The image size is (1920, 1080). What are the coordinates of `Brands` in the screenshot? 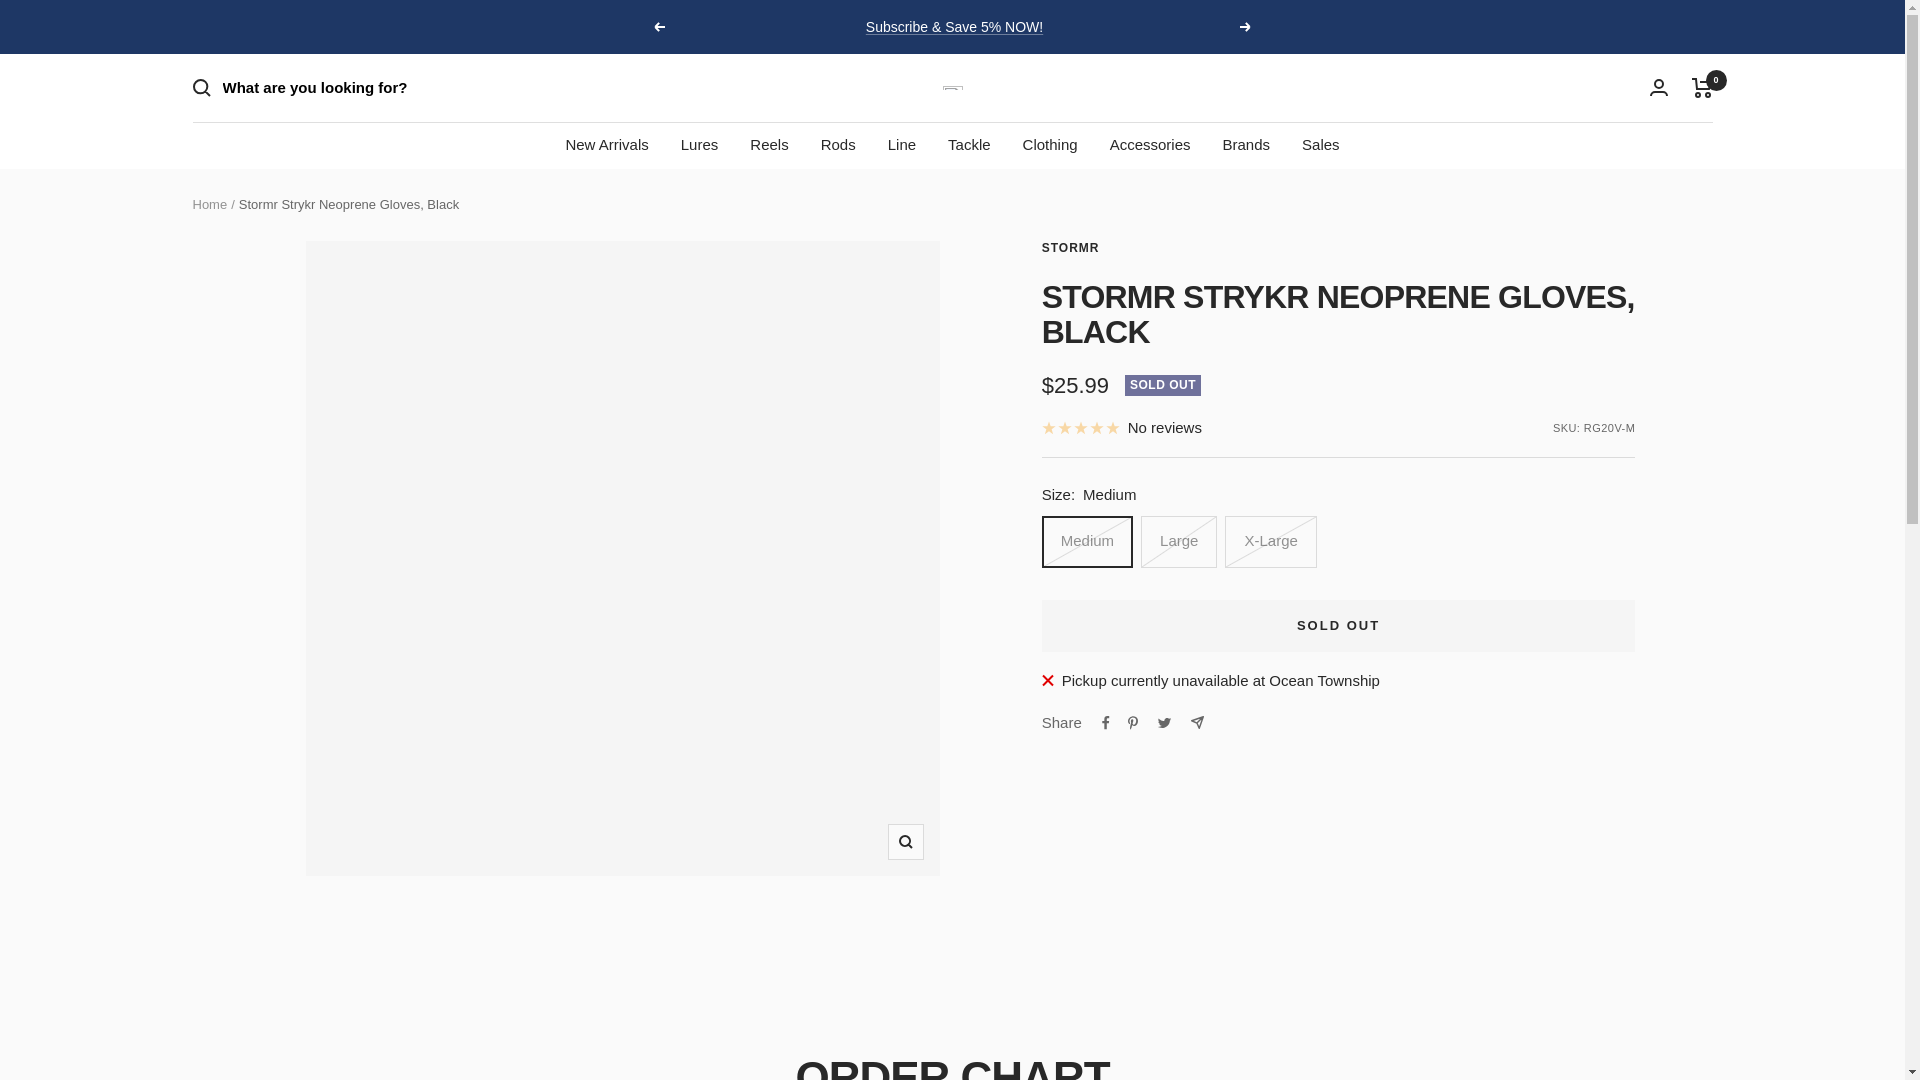 It's located at (1245, 144).